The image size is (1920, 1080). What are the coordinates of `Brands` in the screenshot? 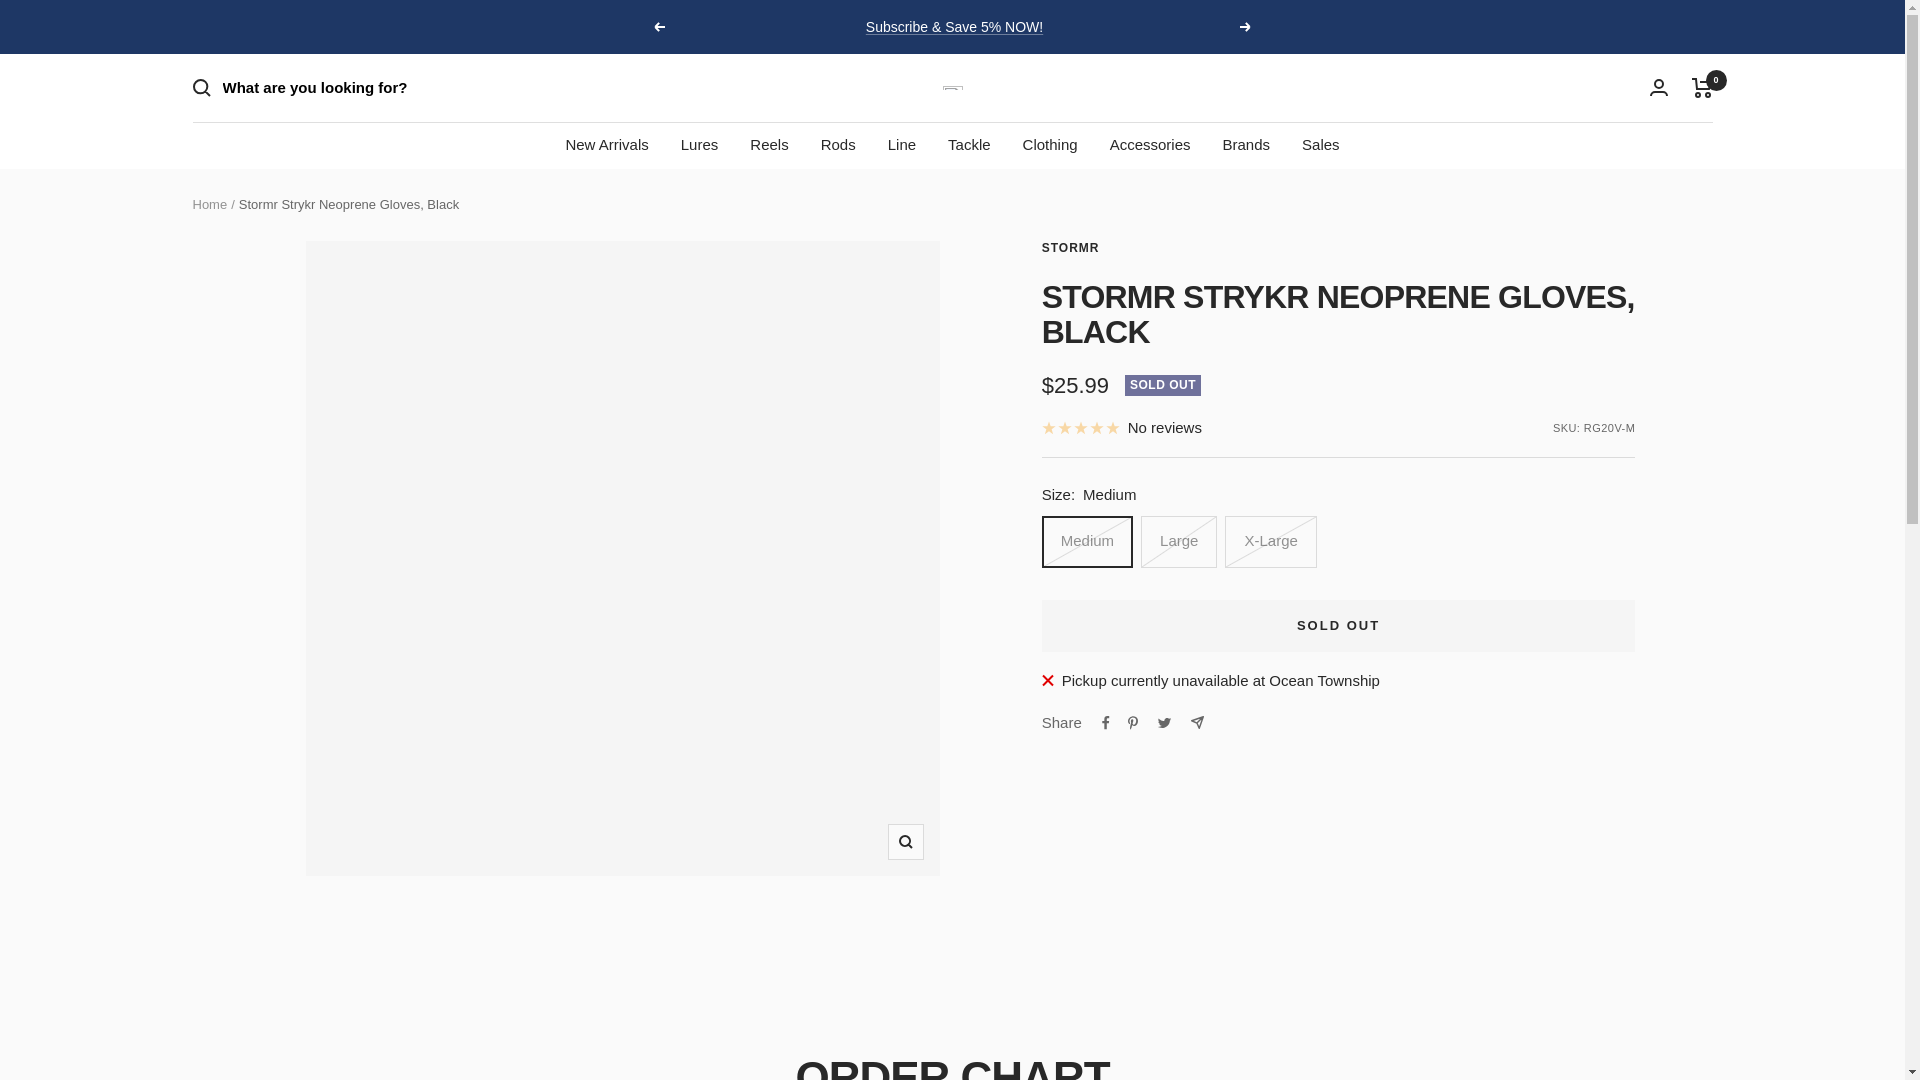 It's located at (1245, 144).